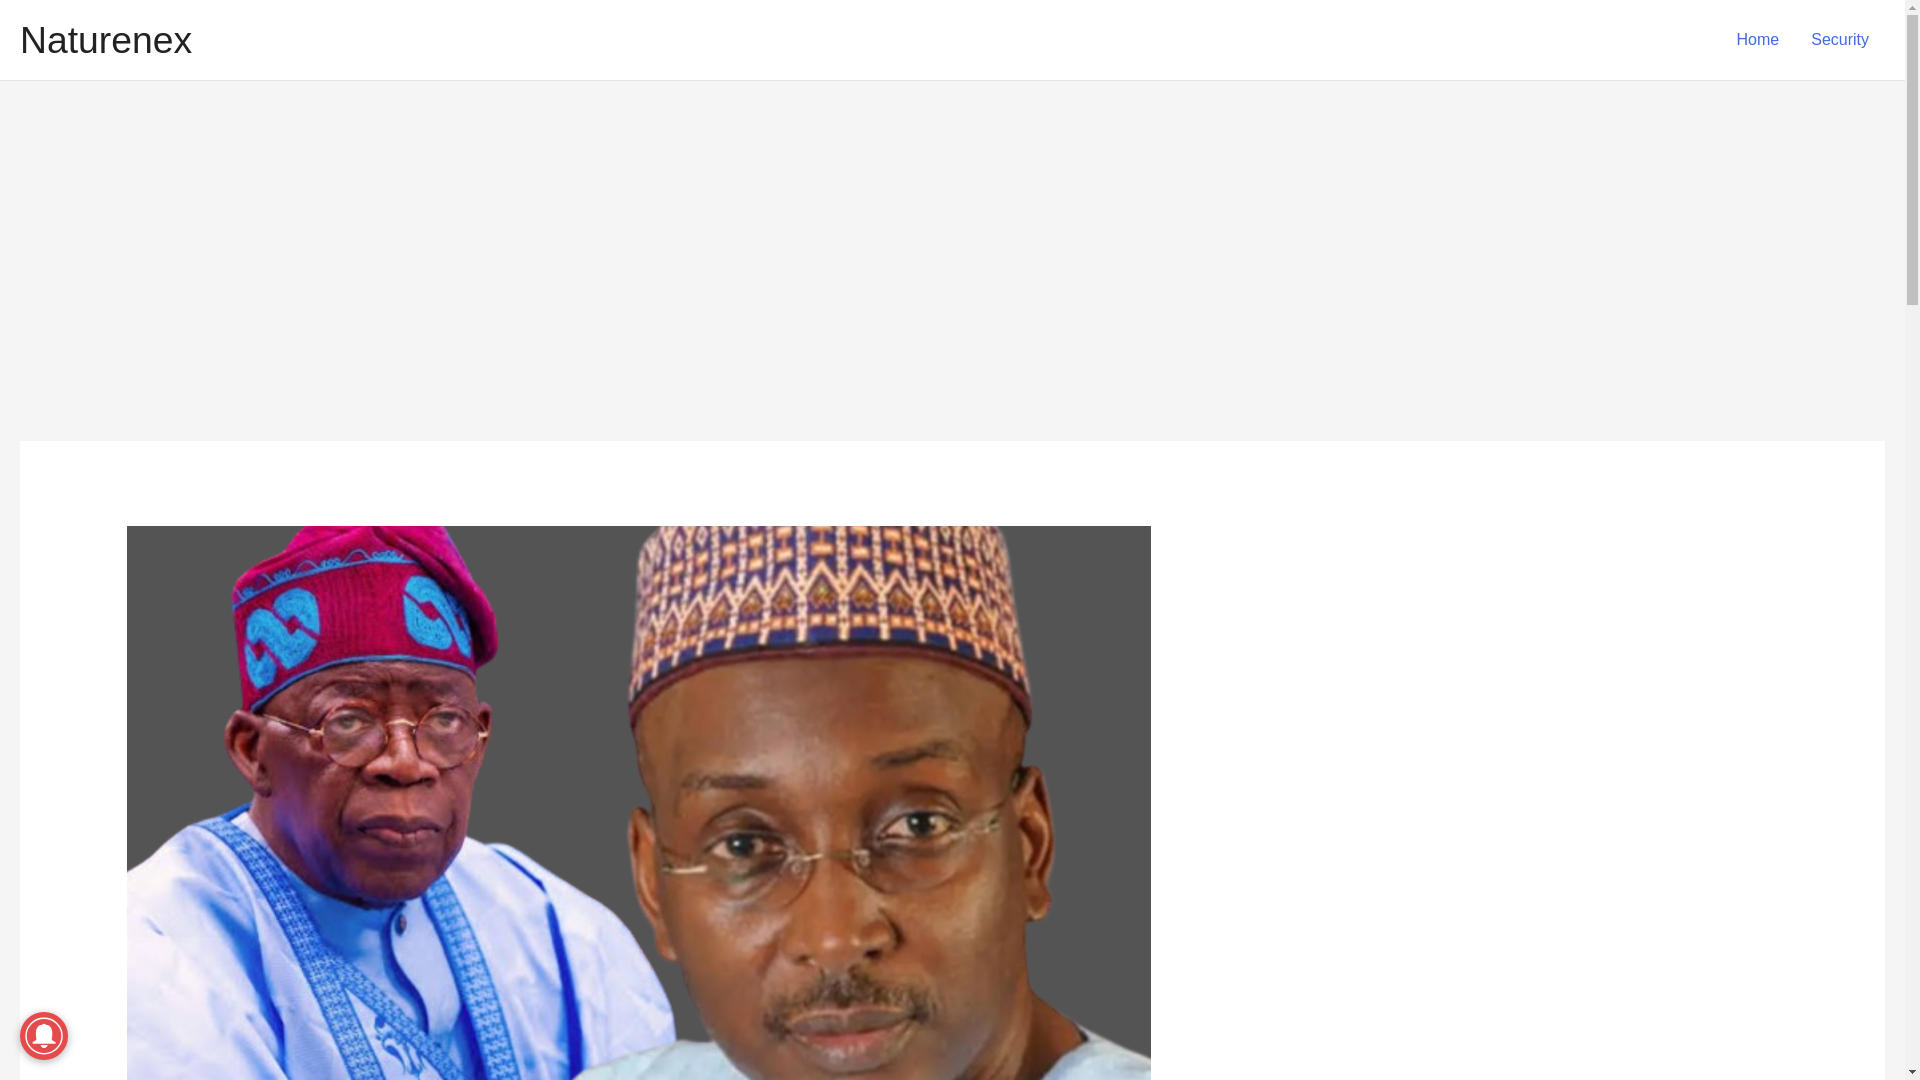  What do you see at coordinates (1840, 40) in the screenshot?
I see `Security` at bounding box center [1840, 40].